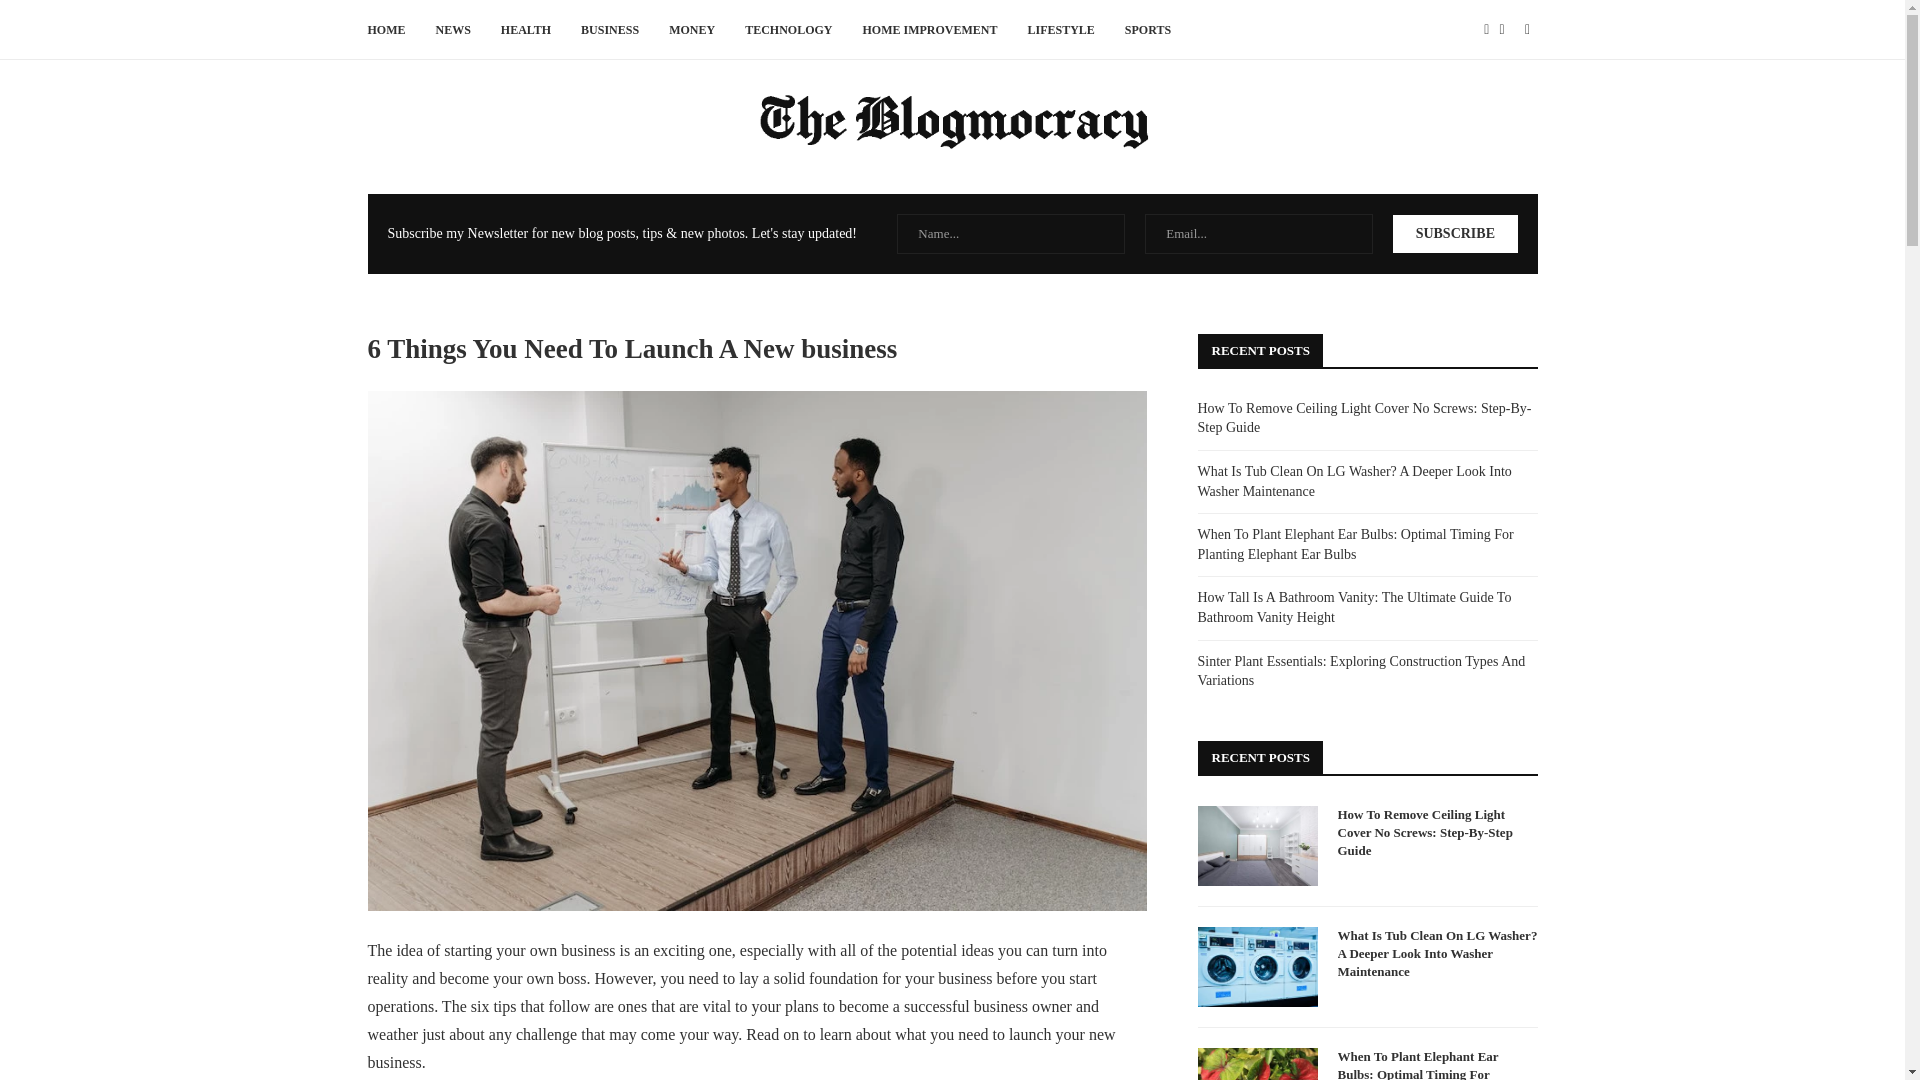 Image resolution: width=1920 pixels, height=1080 pixels. What do you see at coordinates (1454, 233) in the screenshot?
I see `Subscribe` at bounding box center [1454, 233].